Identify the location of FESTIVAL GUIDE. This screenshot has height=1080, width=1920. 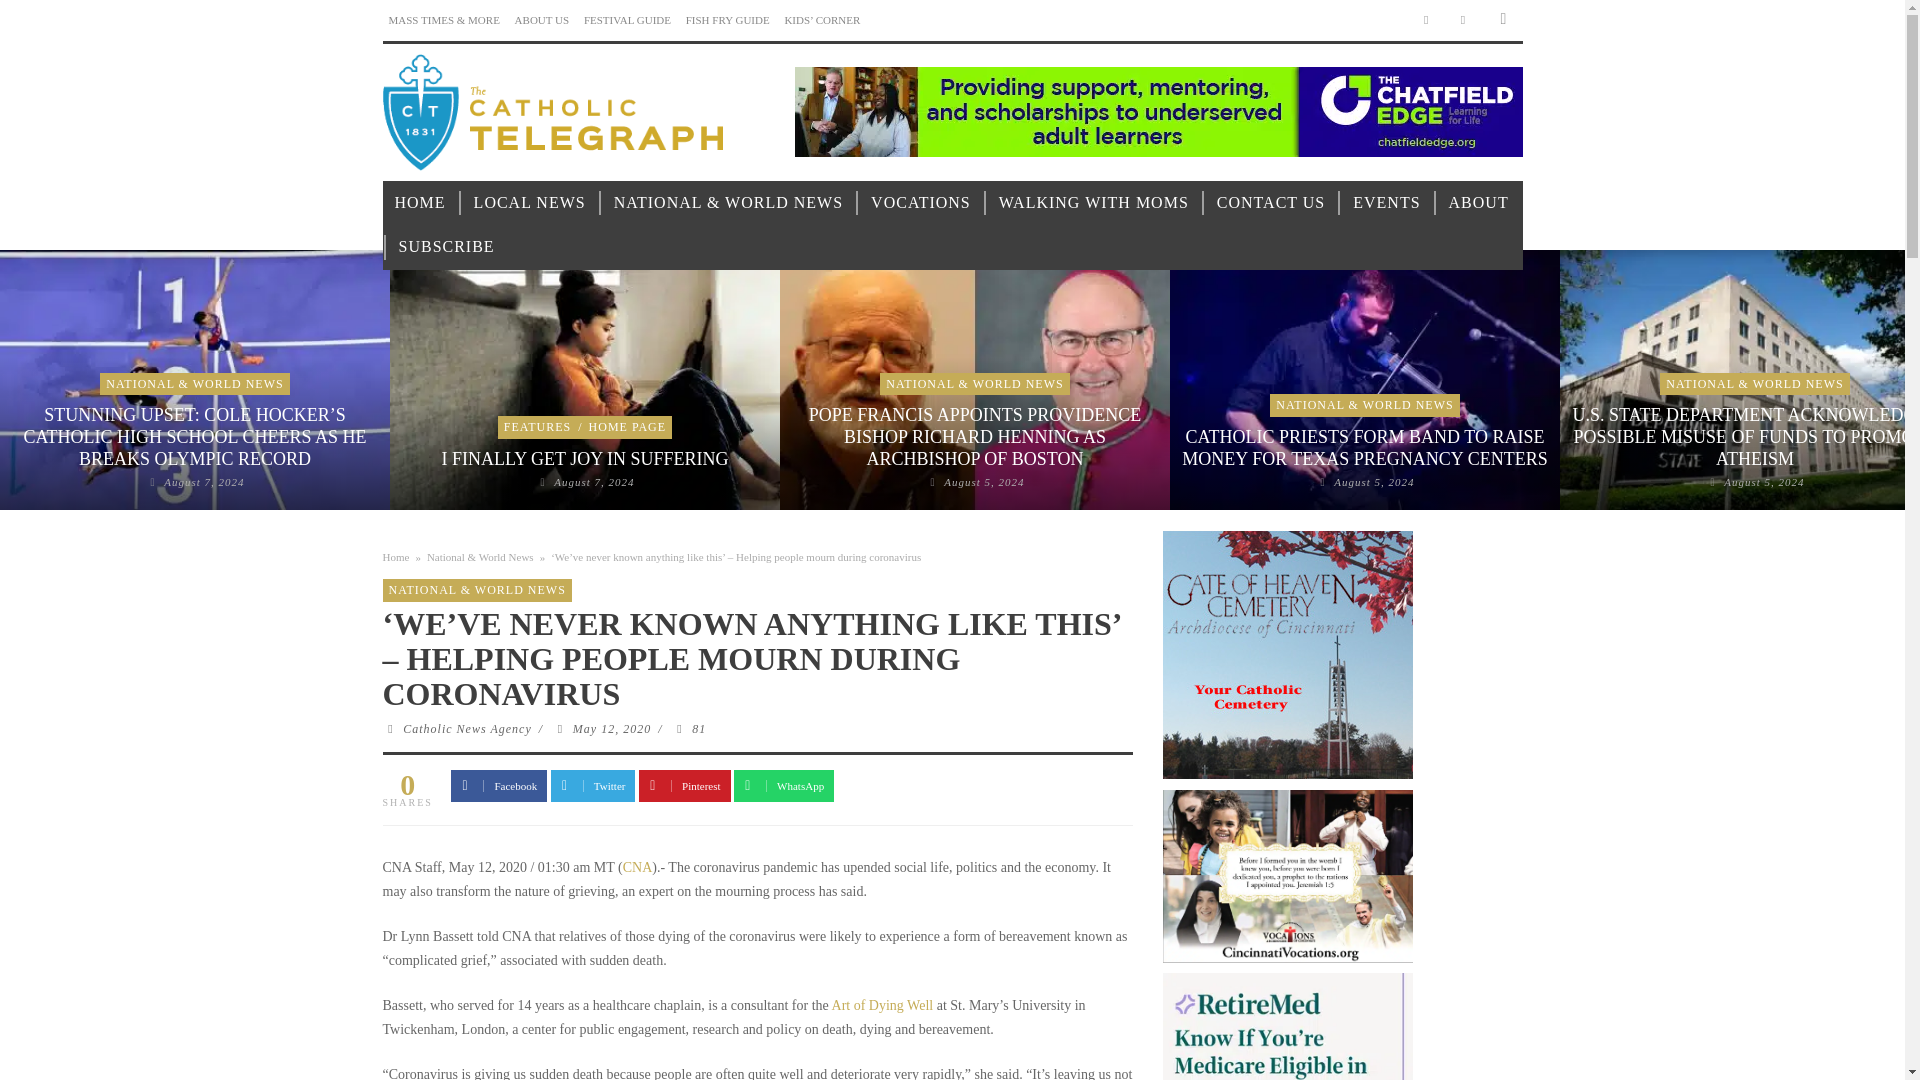
(627, 20).